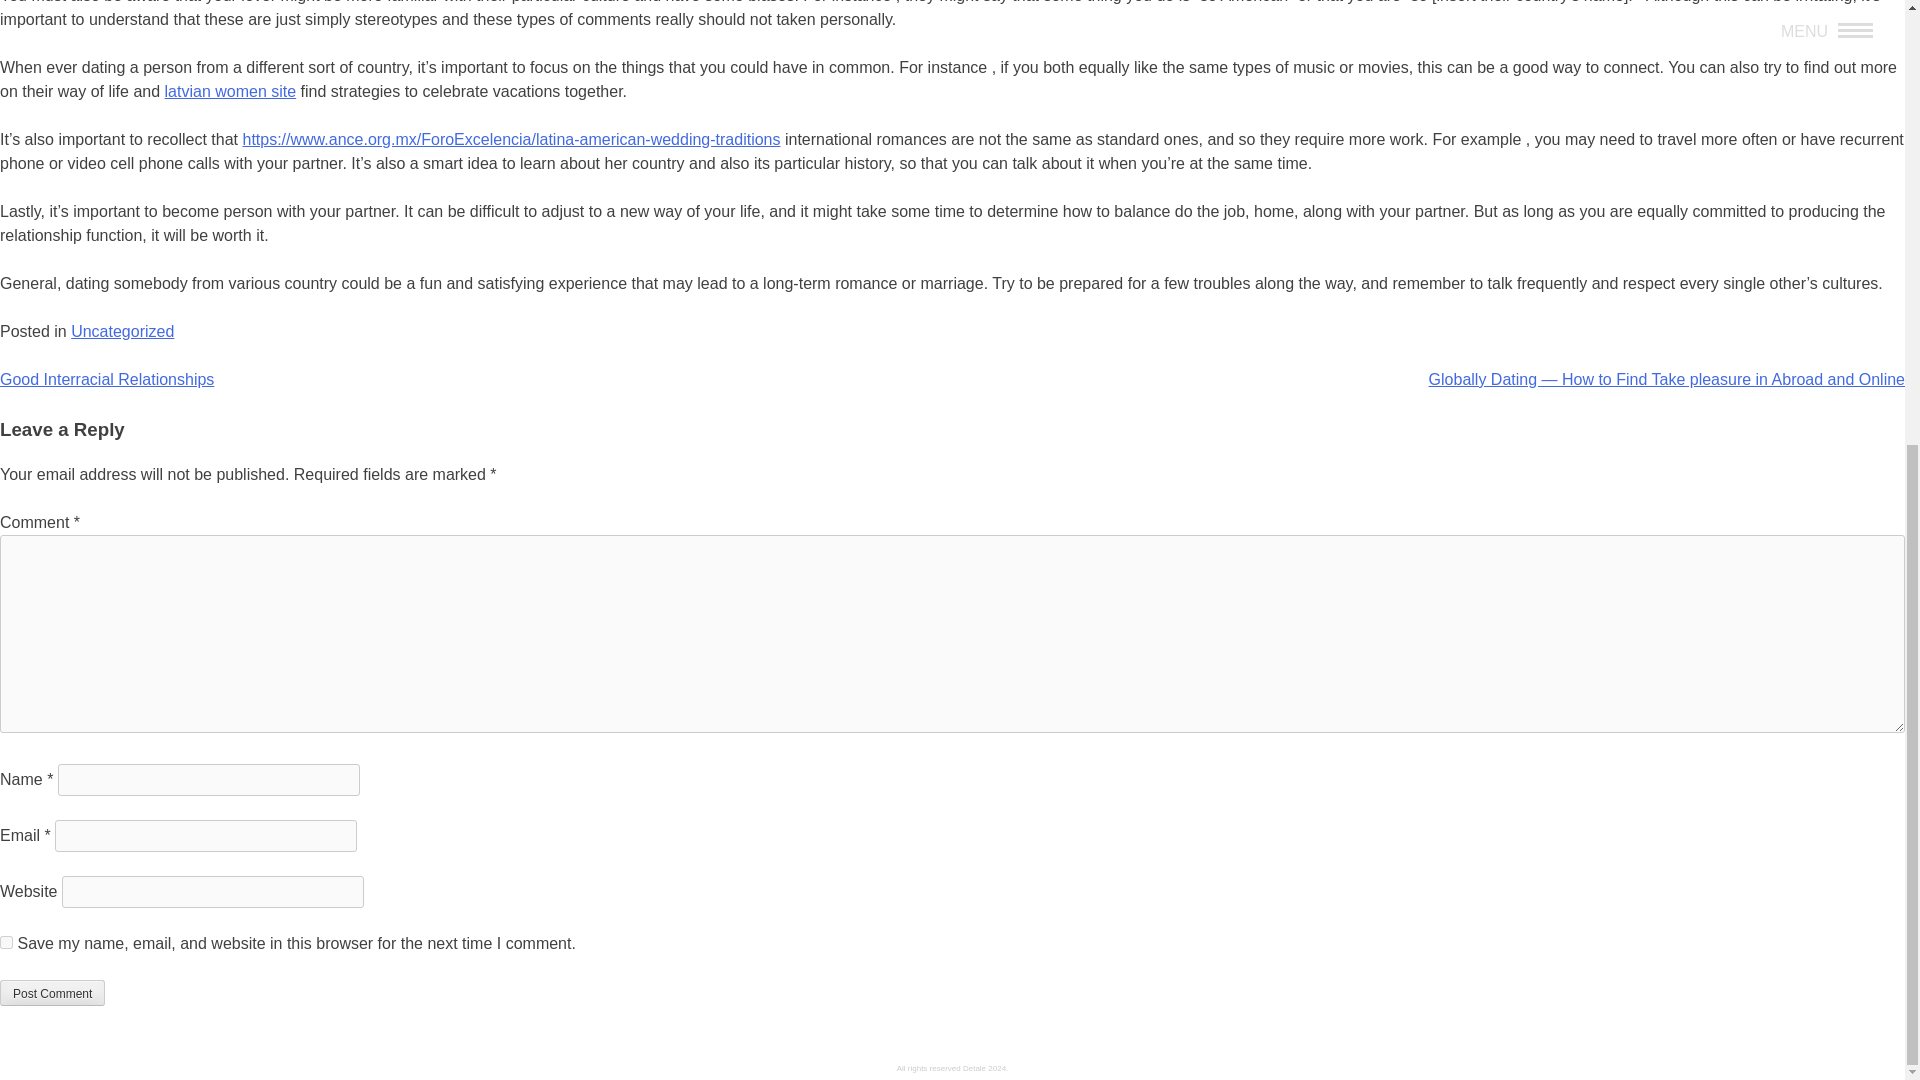 Image resolution: width=1920 pixels, height=1080 pixels. I want to click on Post Comment, so click(52, 992).